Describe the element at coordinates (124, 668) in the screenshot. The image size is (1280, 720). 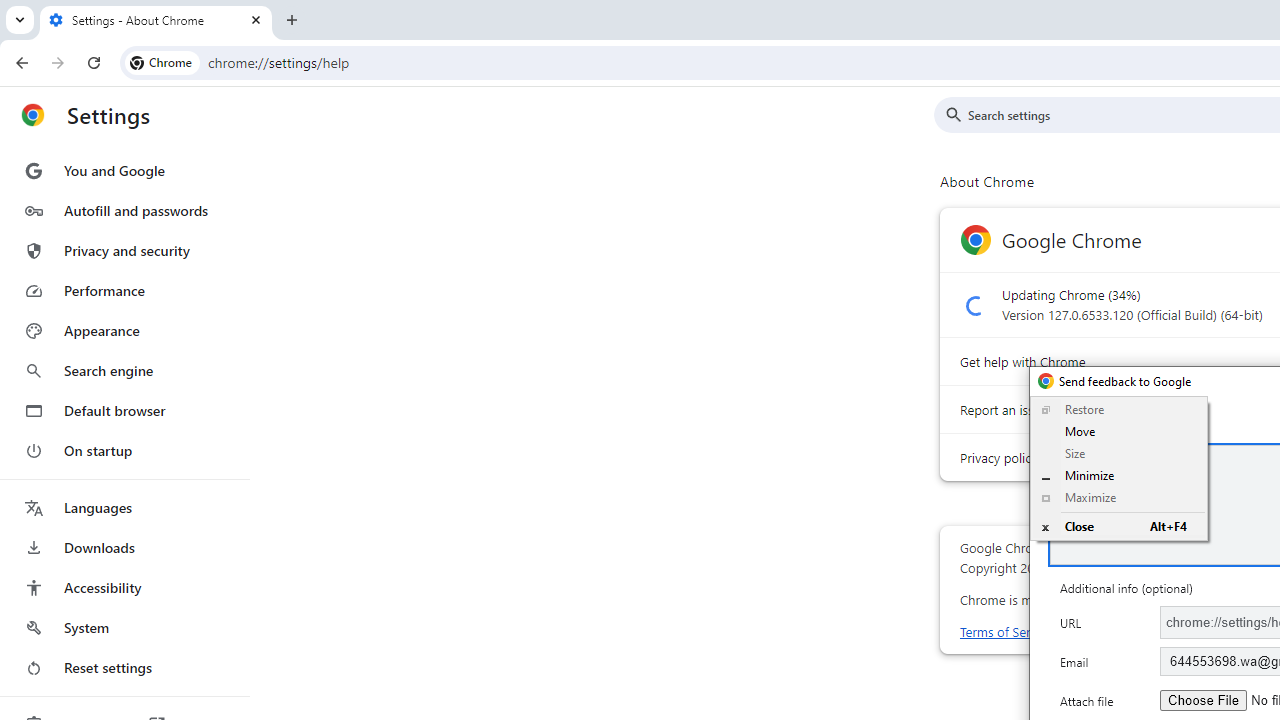
I see `Reset settings` at that location.